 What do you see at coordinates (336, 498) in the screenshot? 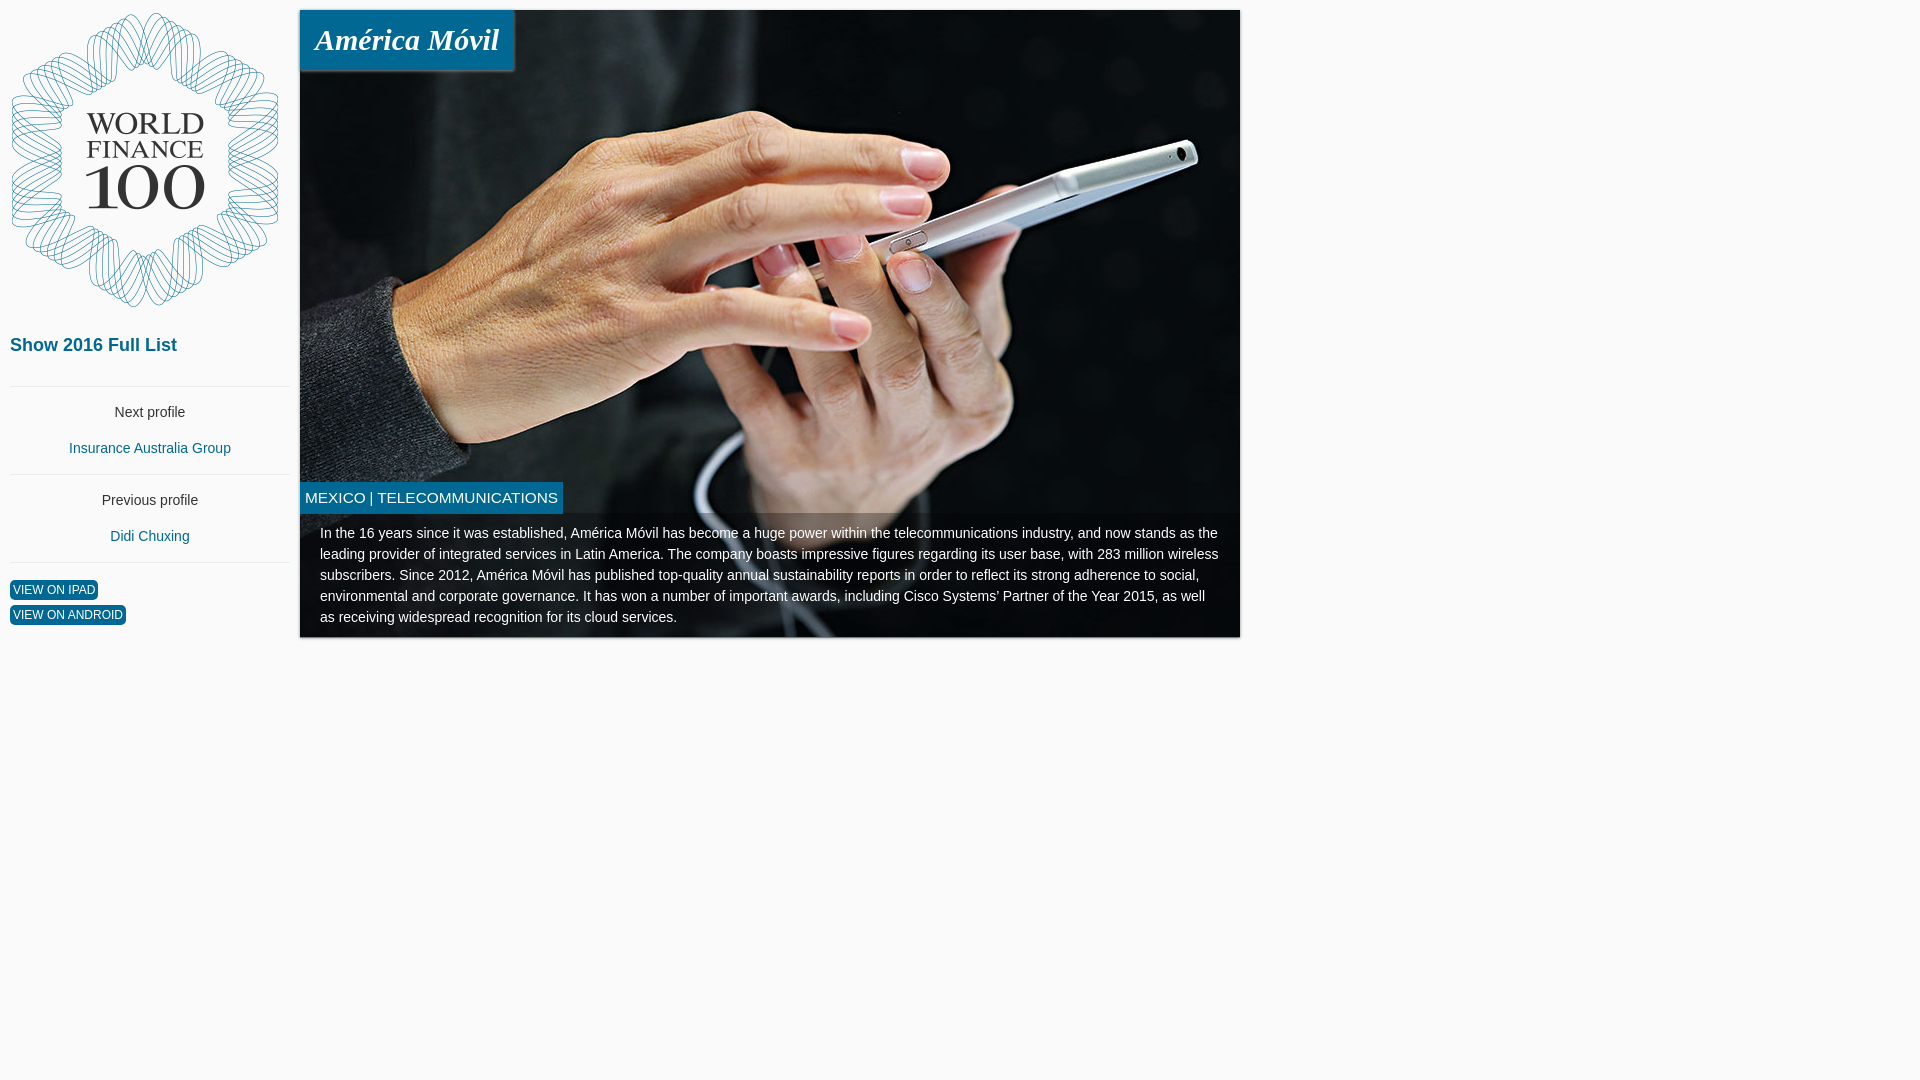
I see `MEXICO` at bounding box center [336, 498].